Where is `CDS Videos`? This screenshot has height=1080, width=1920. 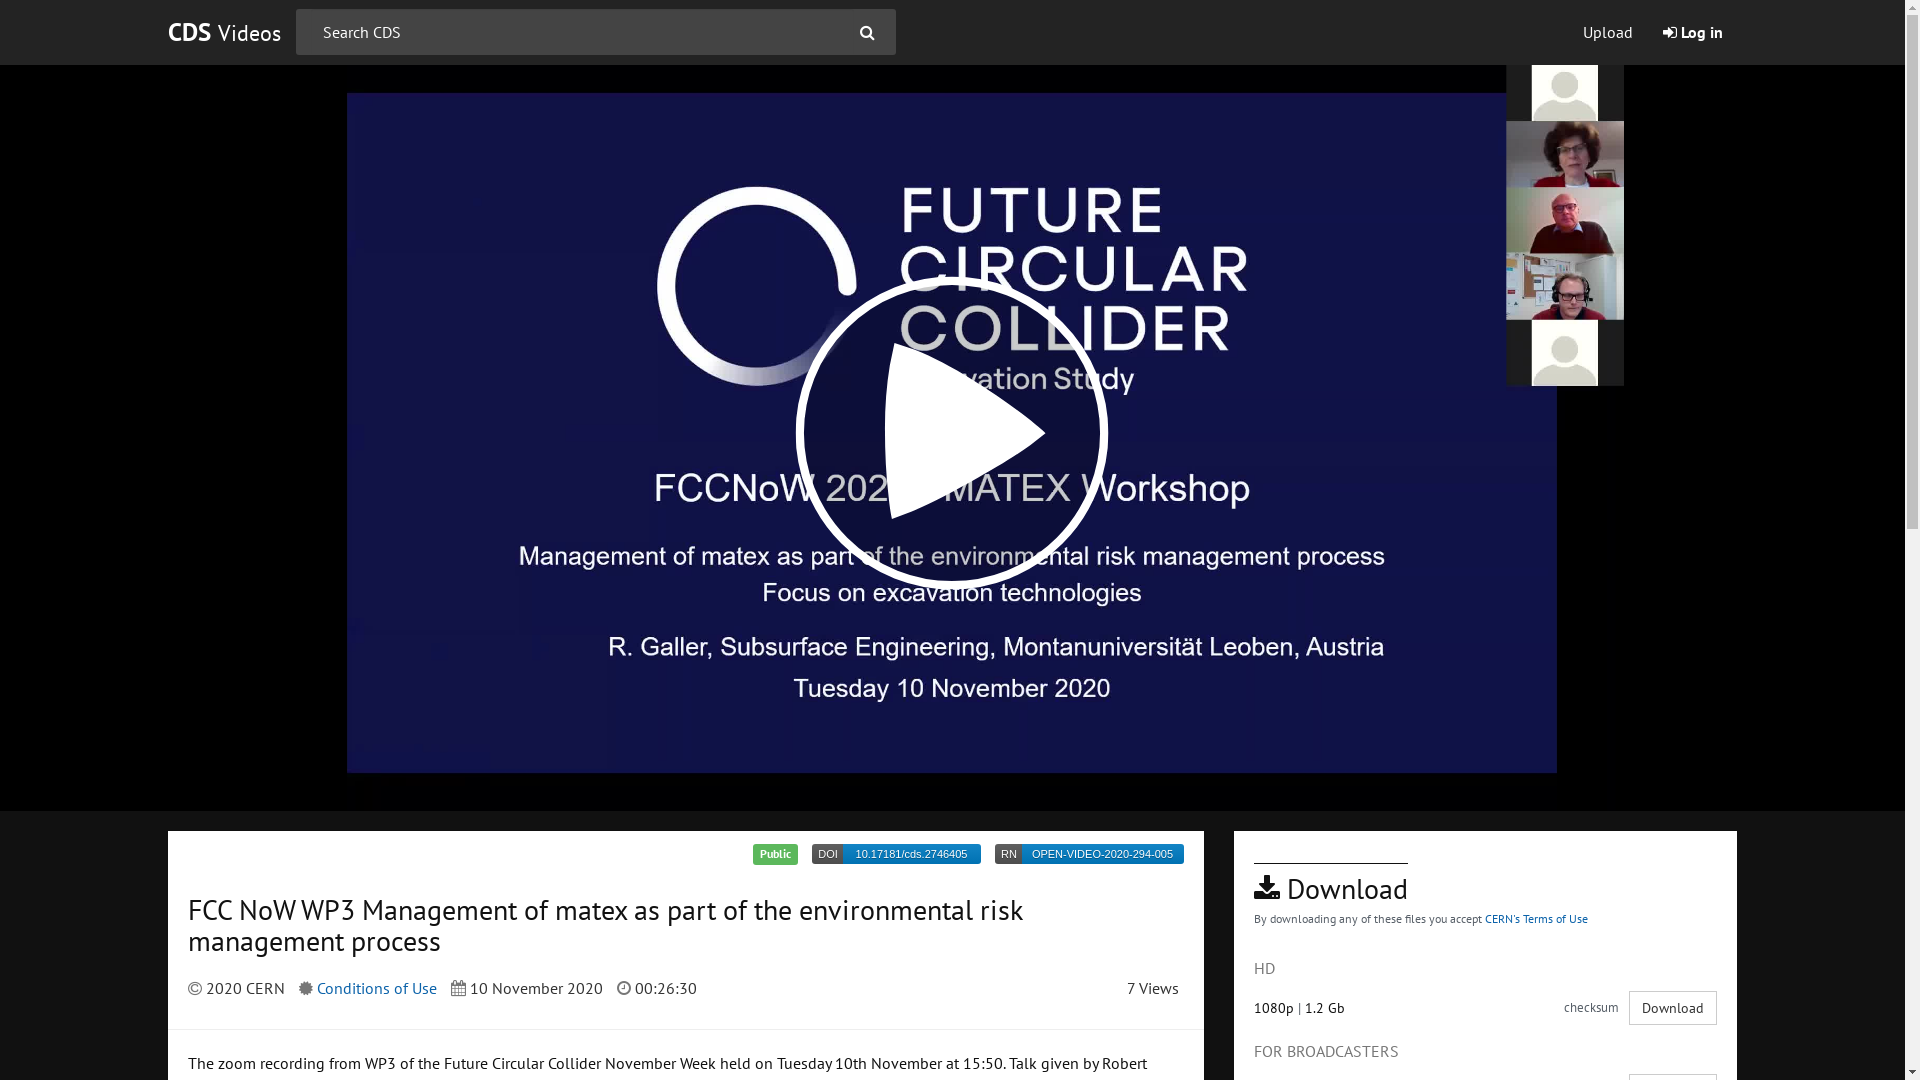 CDS Videos is located at coordinates (224, 32).